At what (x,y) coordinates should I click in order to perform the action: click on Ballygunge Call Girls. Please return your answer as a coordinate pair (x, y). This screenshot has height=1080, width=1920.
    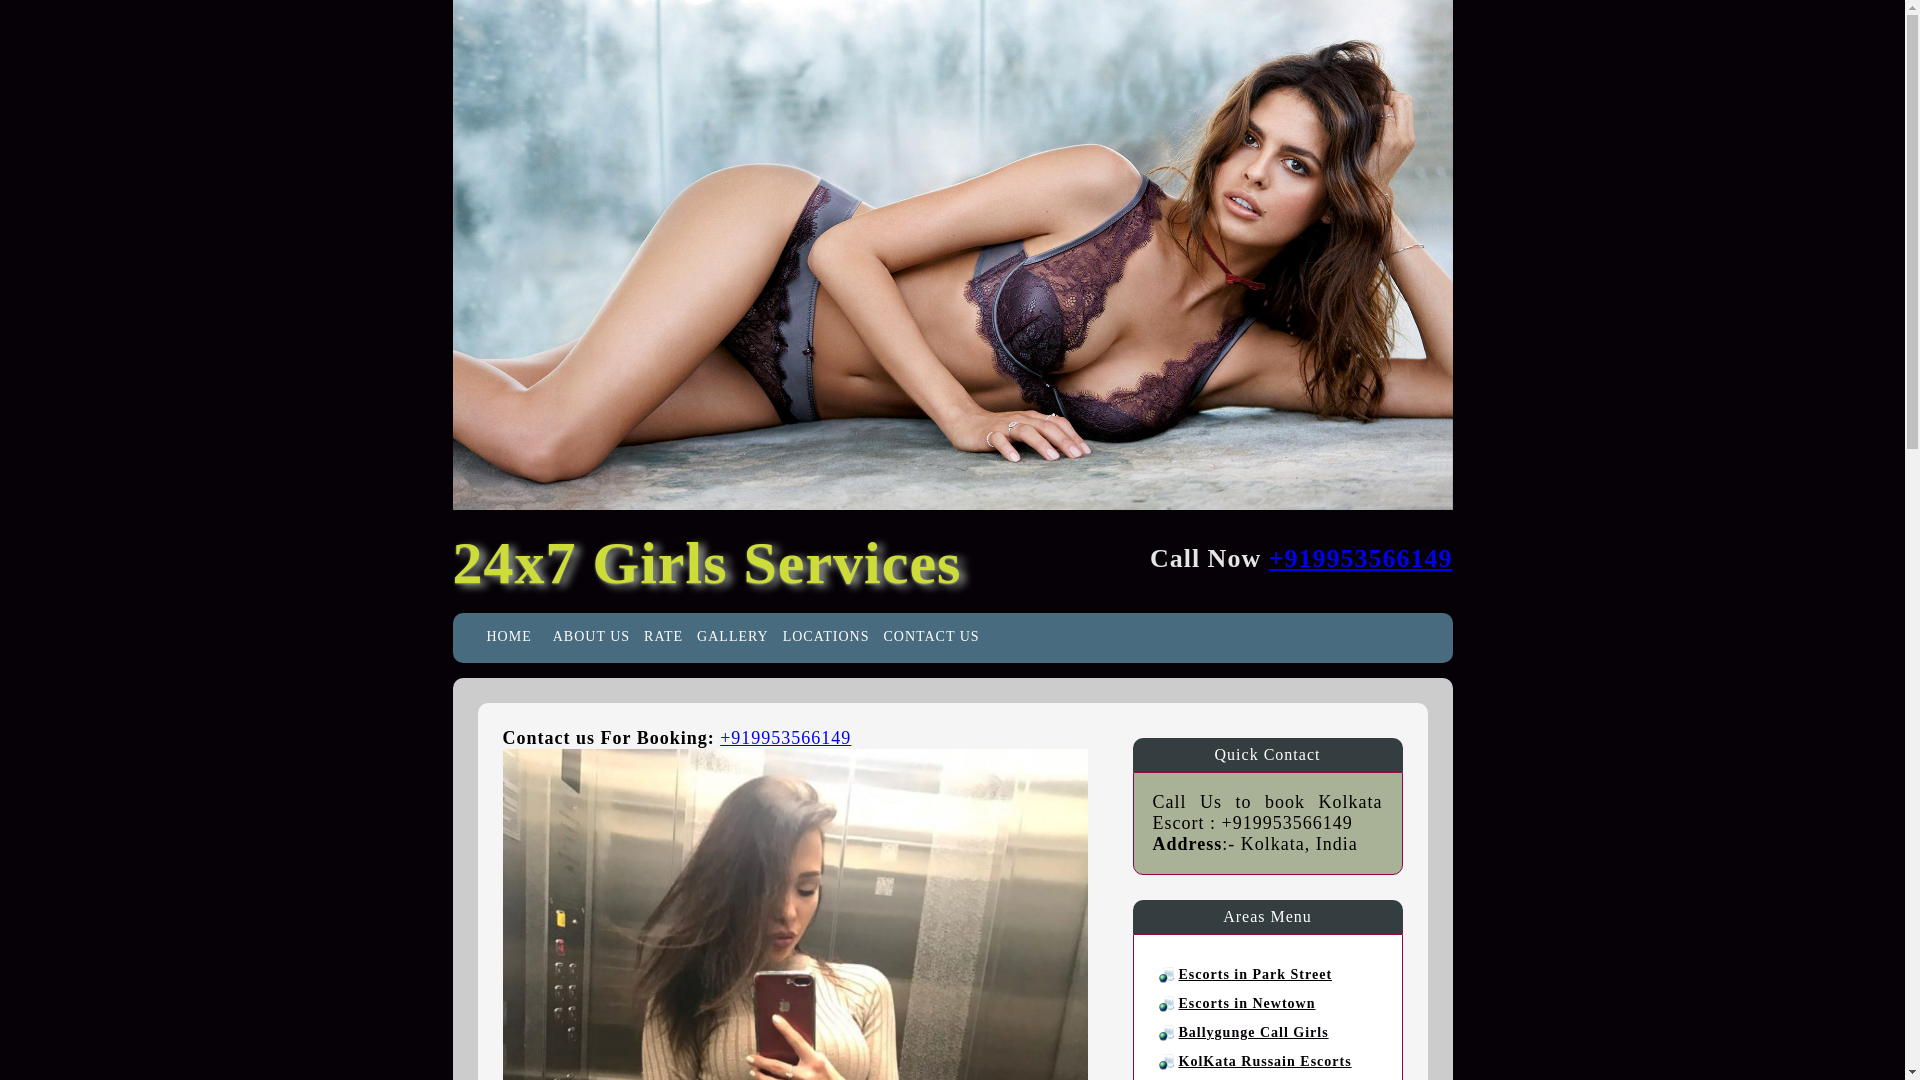
    Looking at the image, I should click on (1253, 1032).